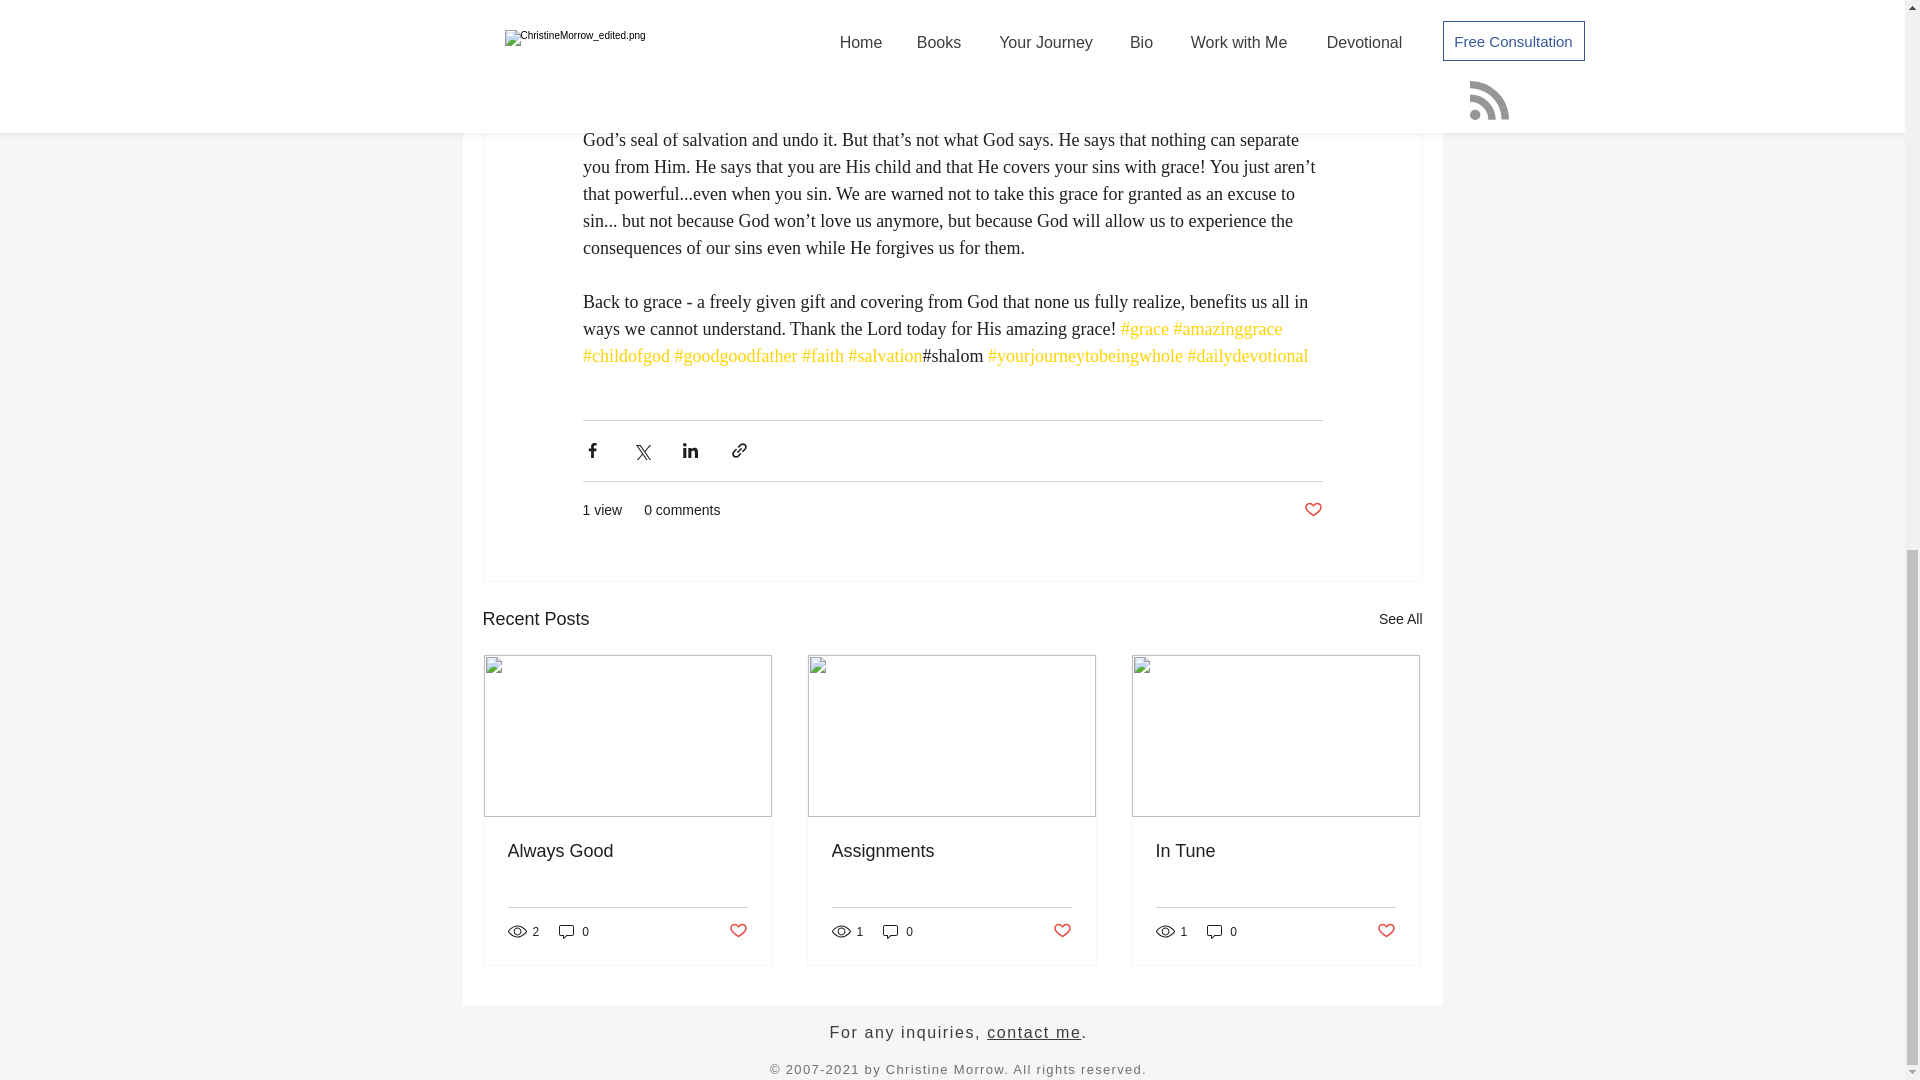  What do you see at coordinates (1312, 510) in the screenshot?
I see `Post not marked as liked` at bounding box center [1312, 510].